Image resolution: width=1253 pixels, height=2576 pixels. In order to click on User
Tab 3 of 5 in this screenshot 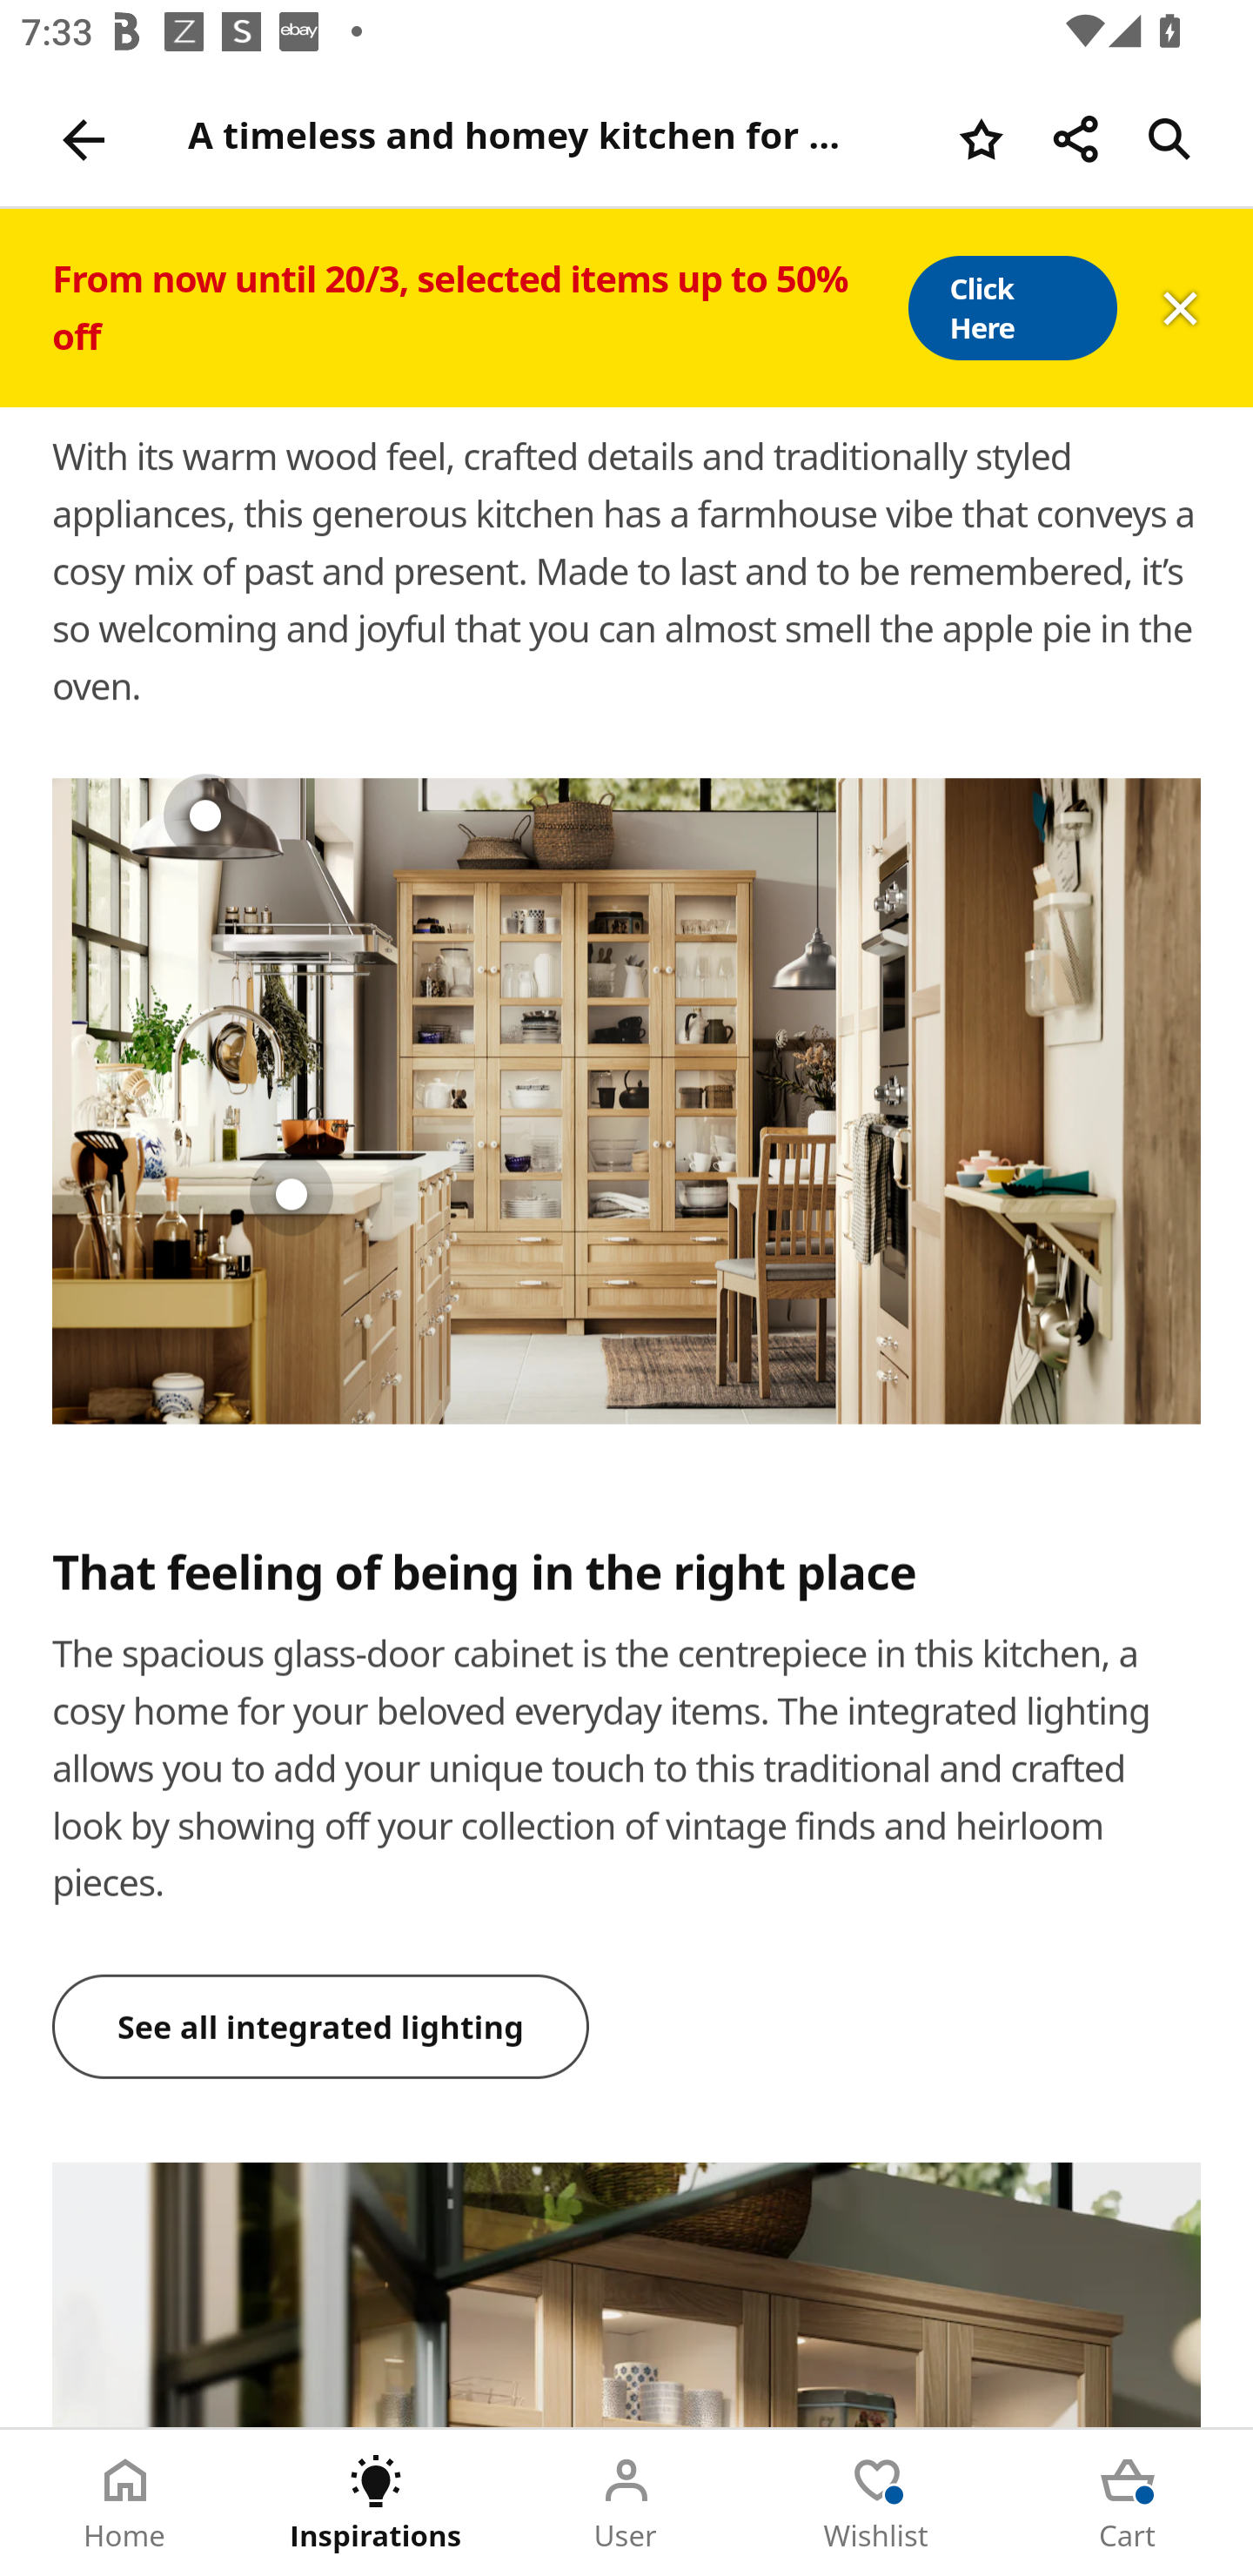, I will do `click(626, 2503)`.